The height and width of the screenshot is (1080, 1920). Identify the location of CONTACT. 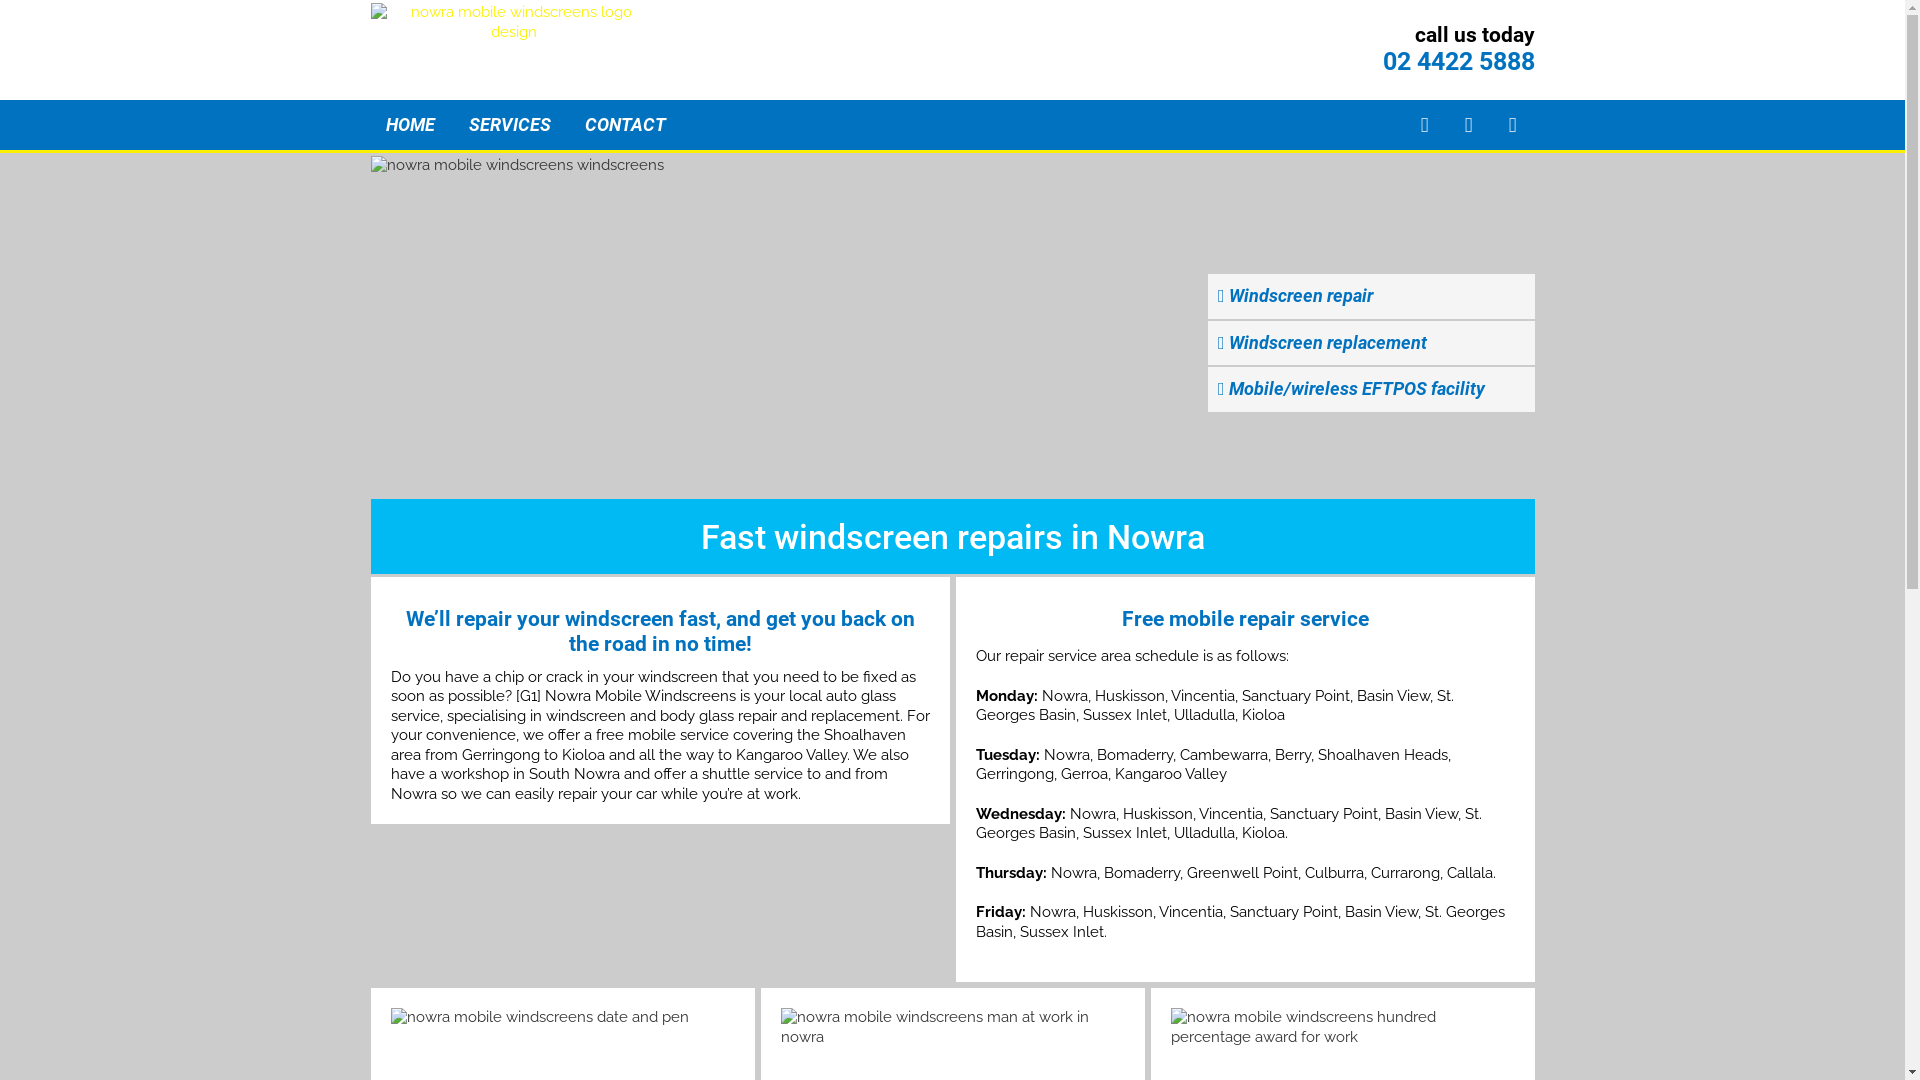
(624, 125).